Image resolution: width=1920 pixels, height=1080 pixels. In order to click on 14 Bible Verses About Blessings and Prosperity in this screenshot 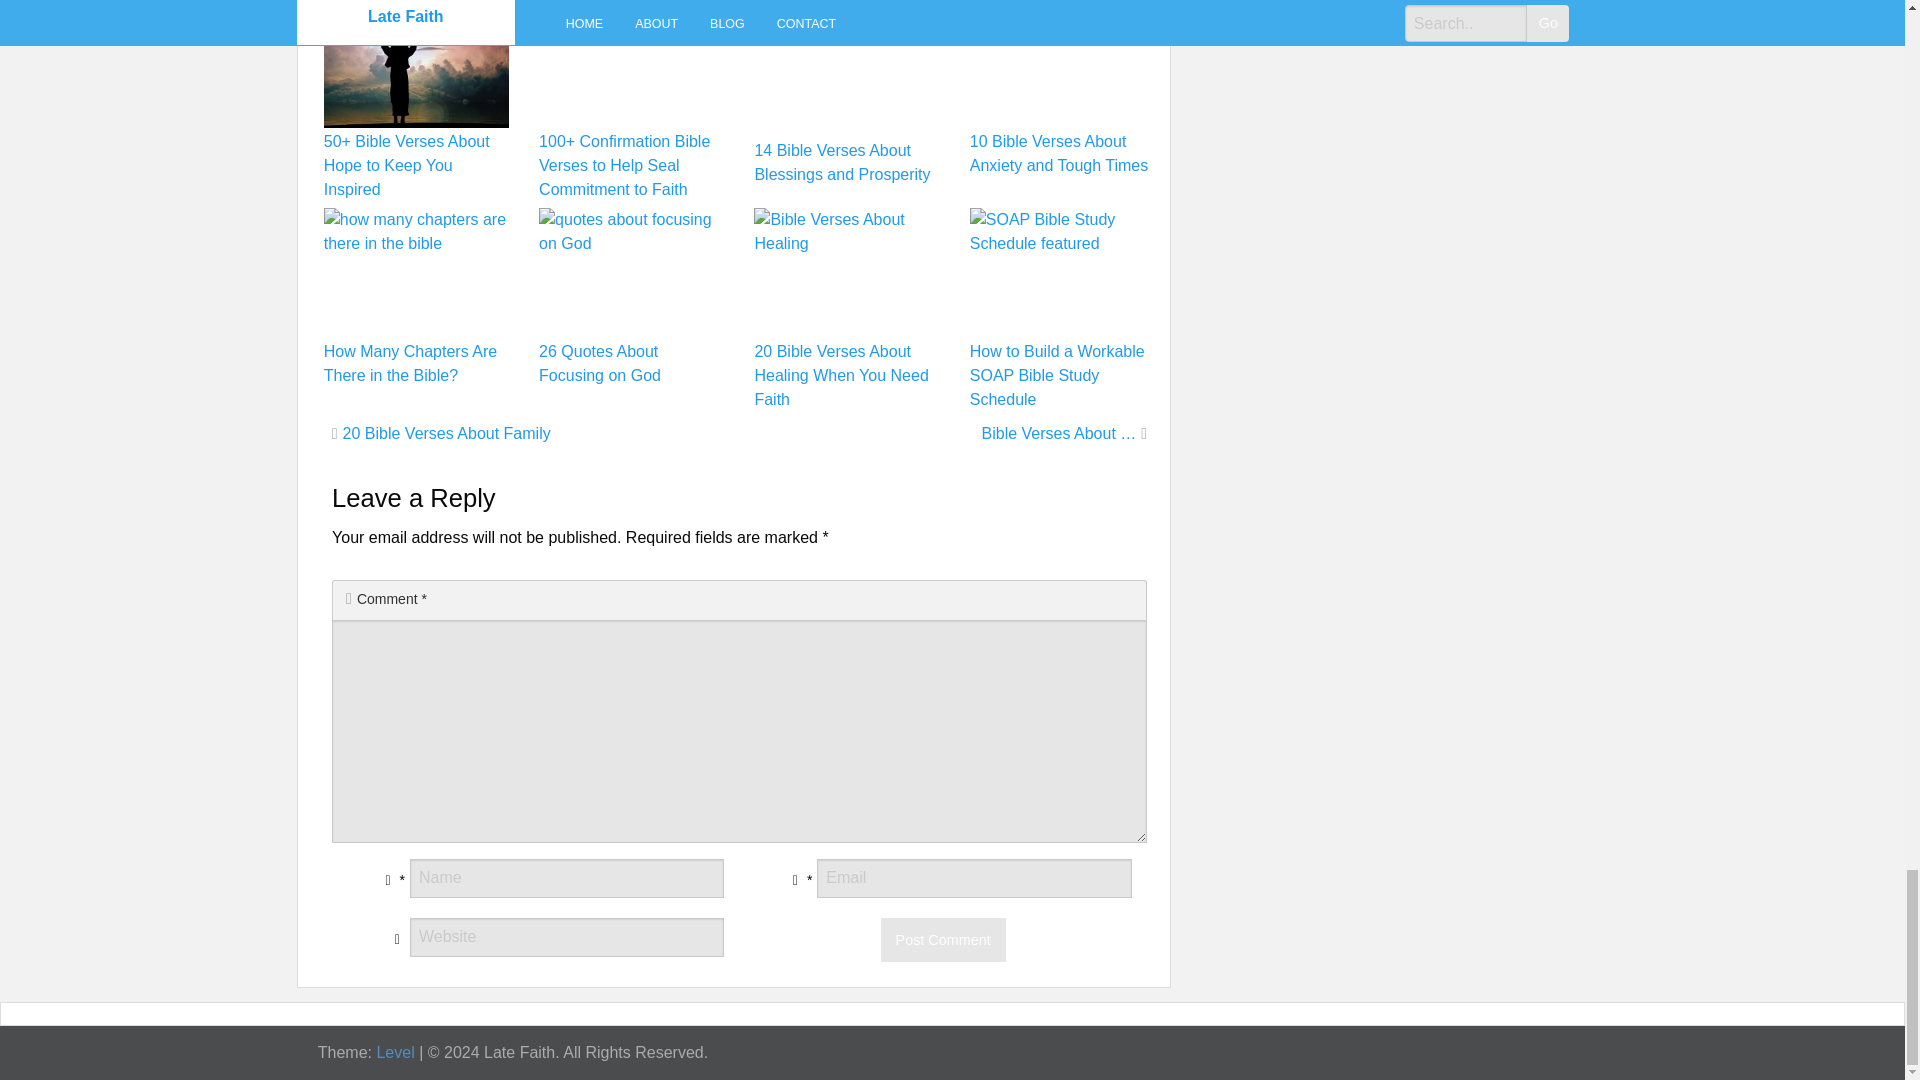, I will do `click(842, 162)`.